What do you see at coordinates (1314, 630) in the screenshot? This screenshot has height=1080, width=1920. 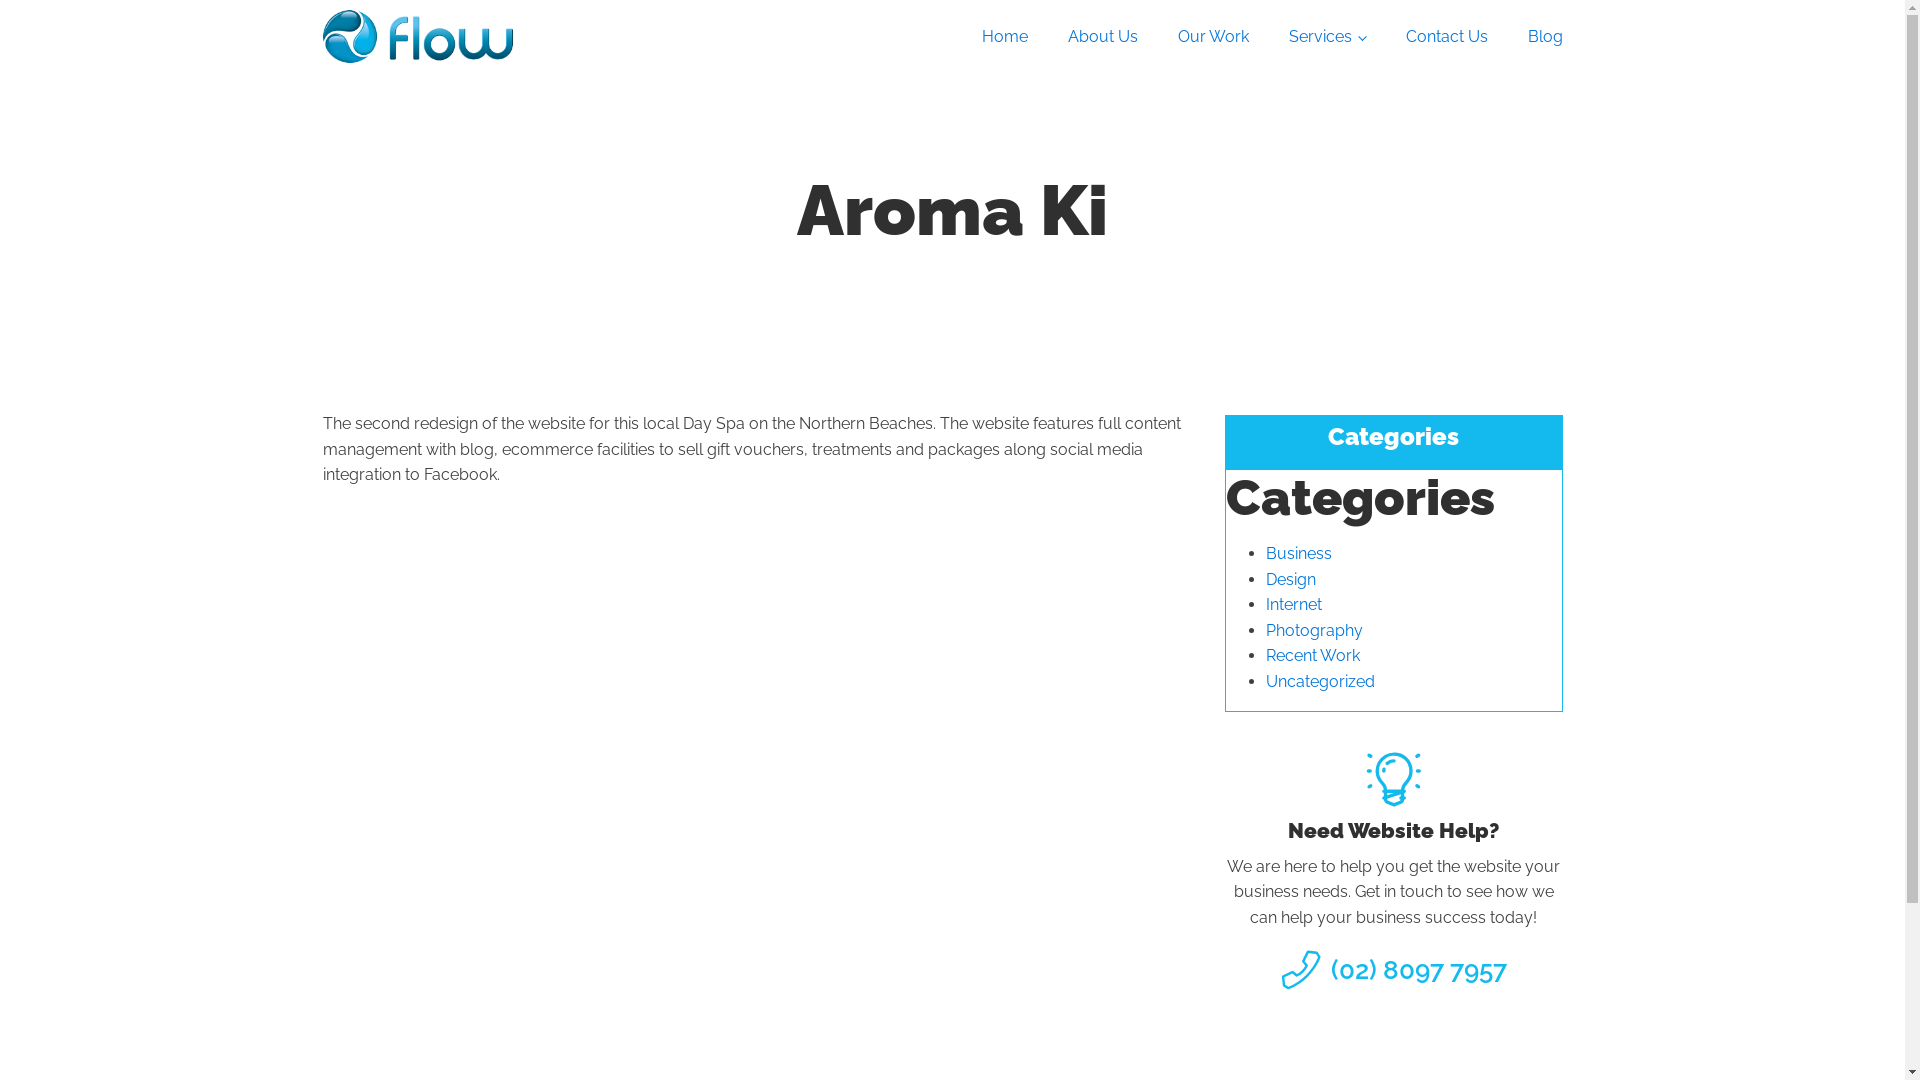 I see `Photography` at bounding box center [1314, 630].